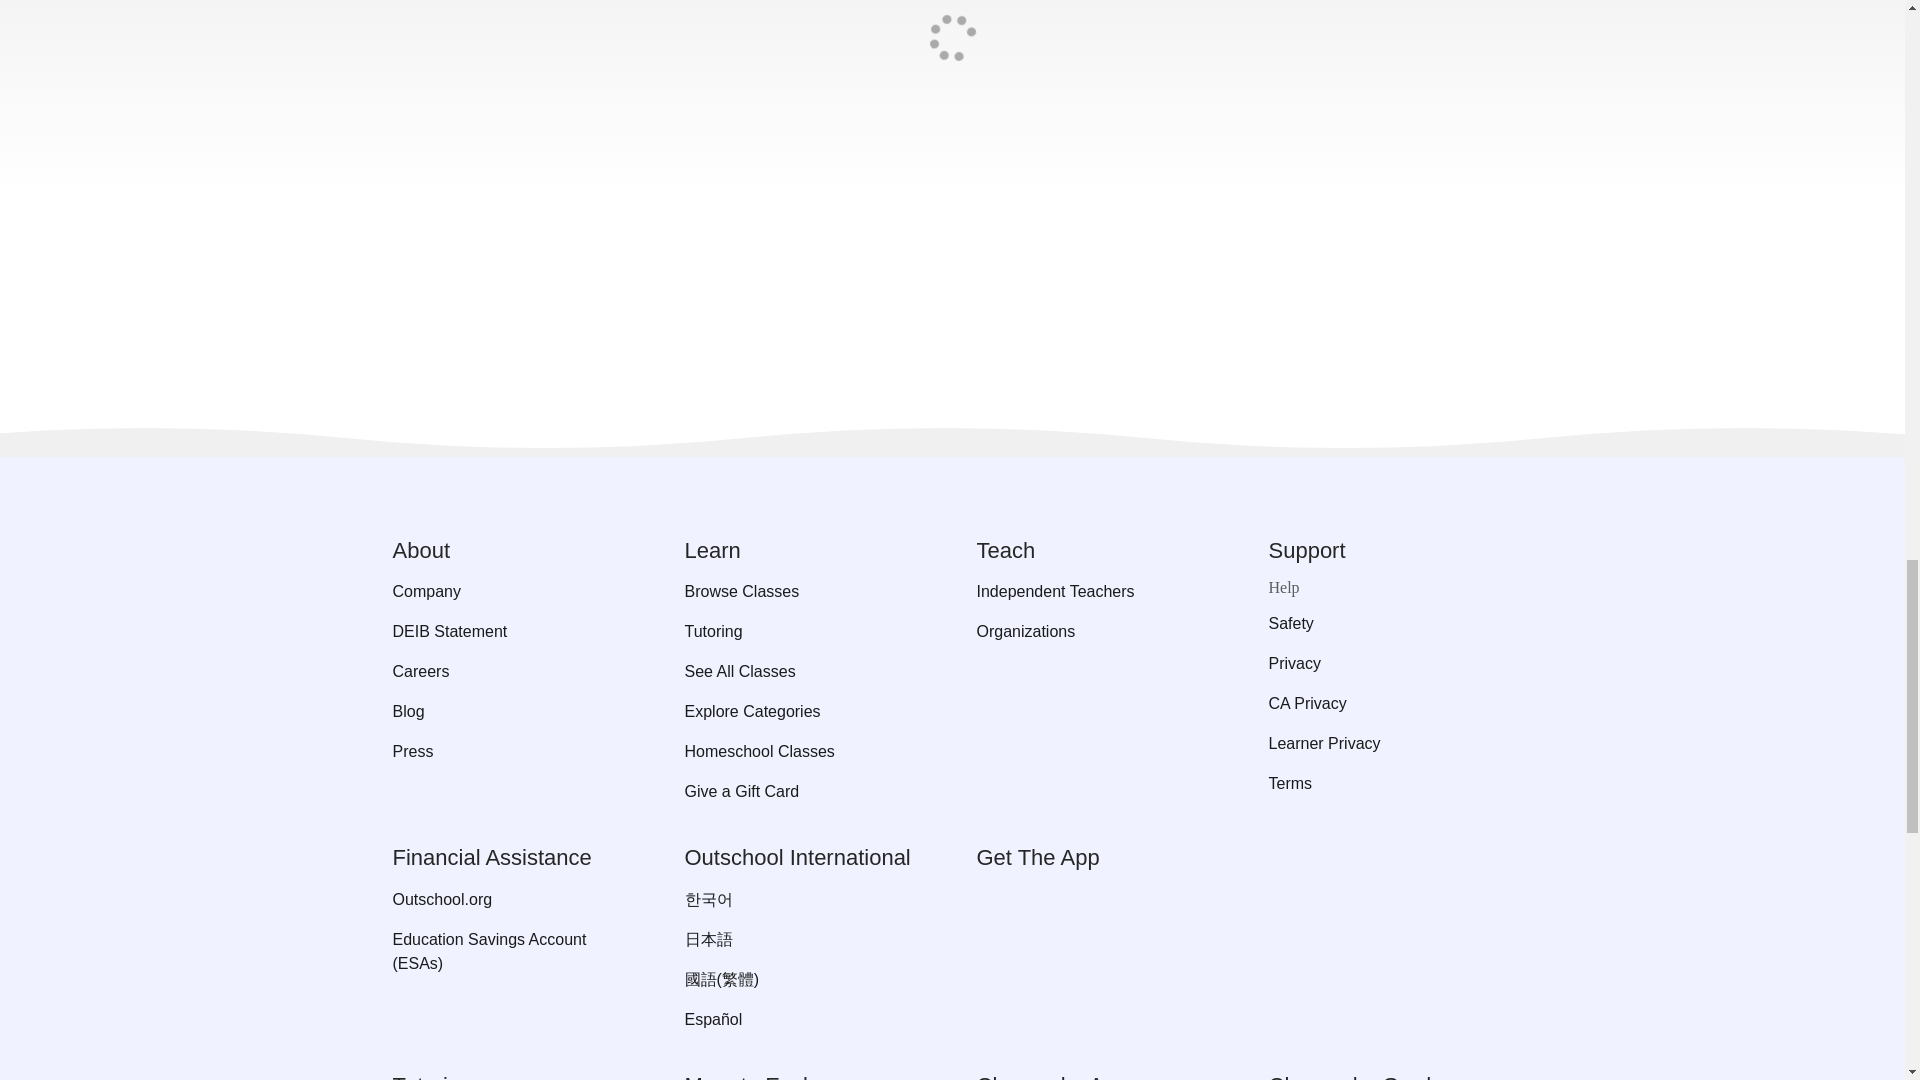 The image size is (1920, 1080). What do you see at coordinates (513, 711) in the screenshot?
I see `Blog` at bounding box center [513, 711].